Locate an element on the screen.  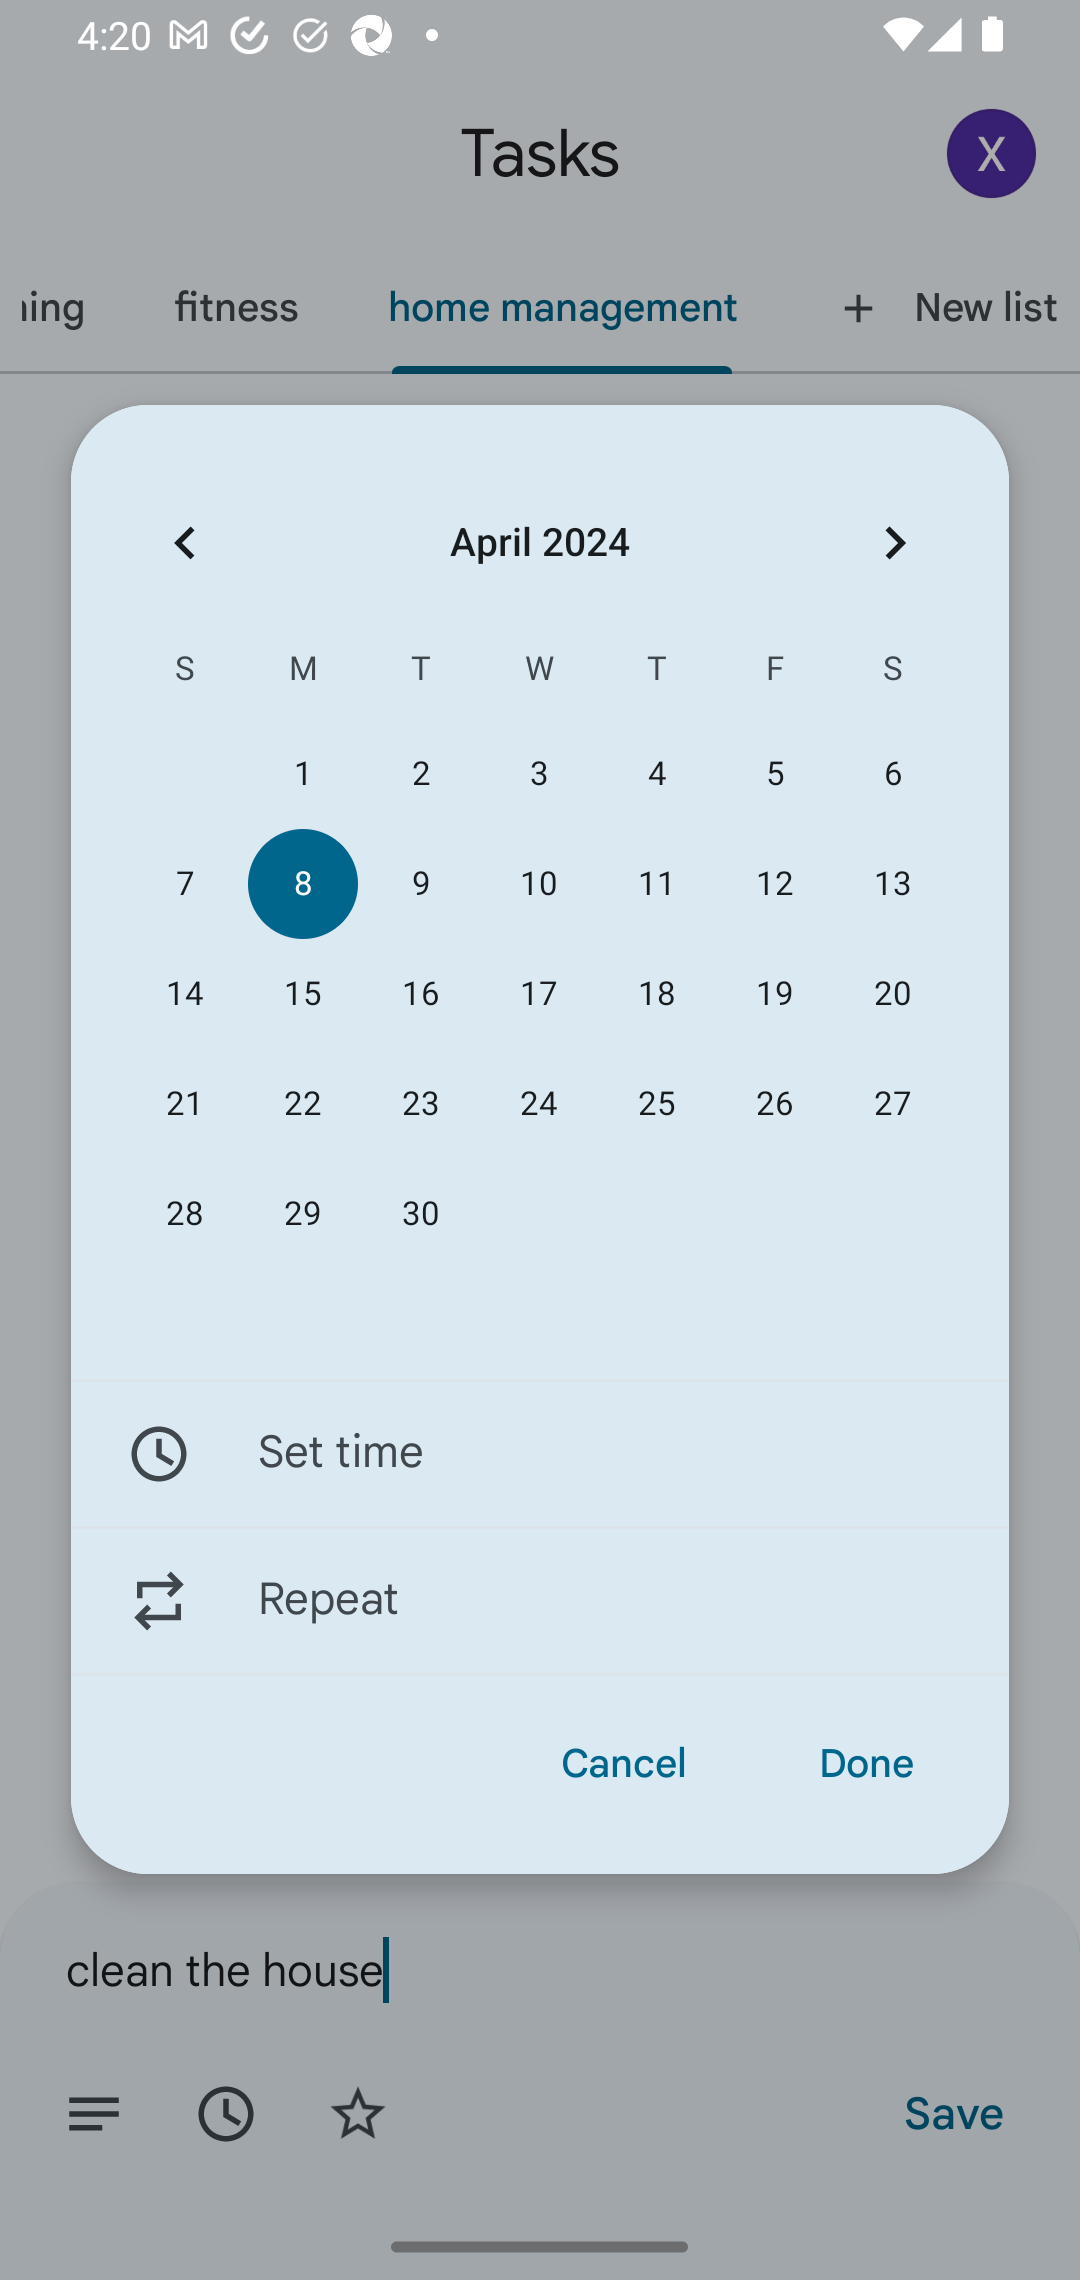
19 19 April 2024 is located at coordinates (774, 994).